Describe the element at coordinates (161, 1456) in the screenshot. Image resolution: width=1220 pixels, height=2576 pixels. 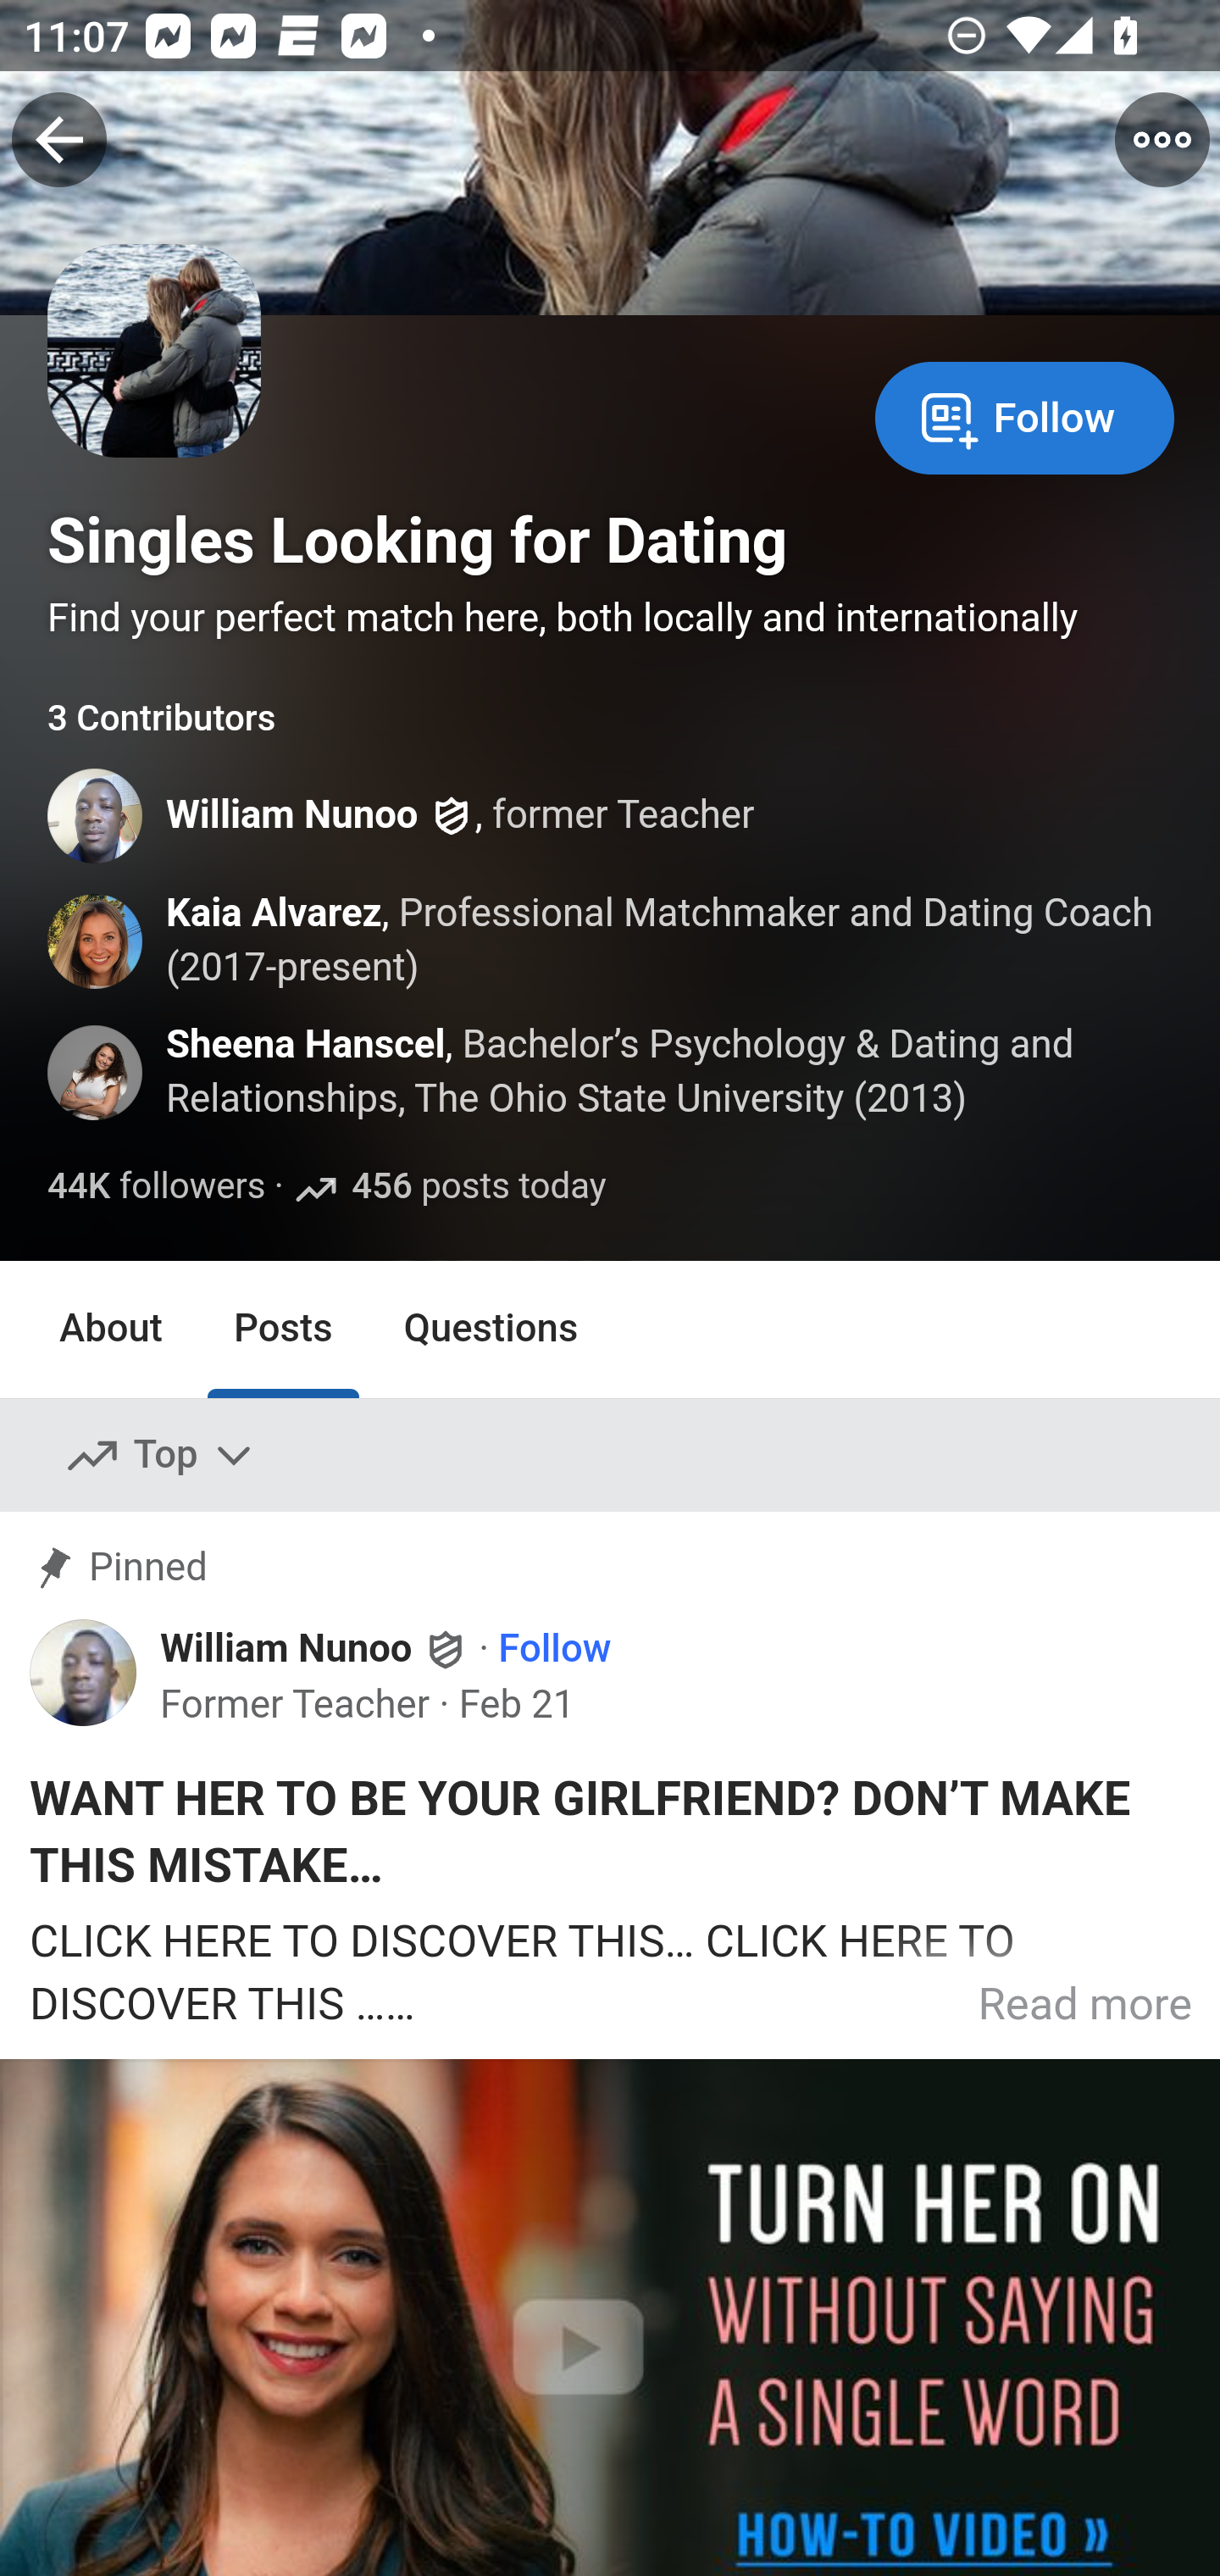
I see `Top` at that location.